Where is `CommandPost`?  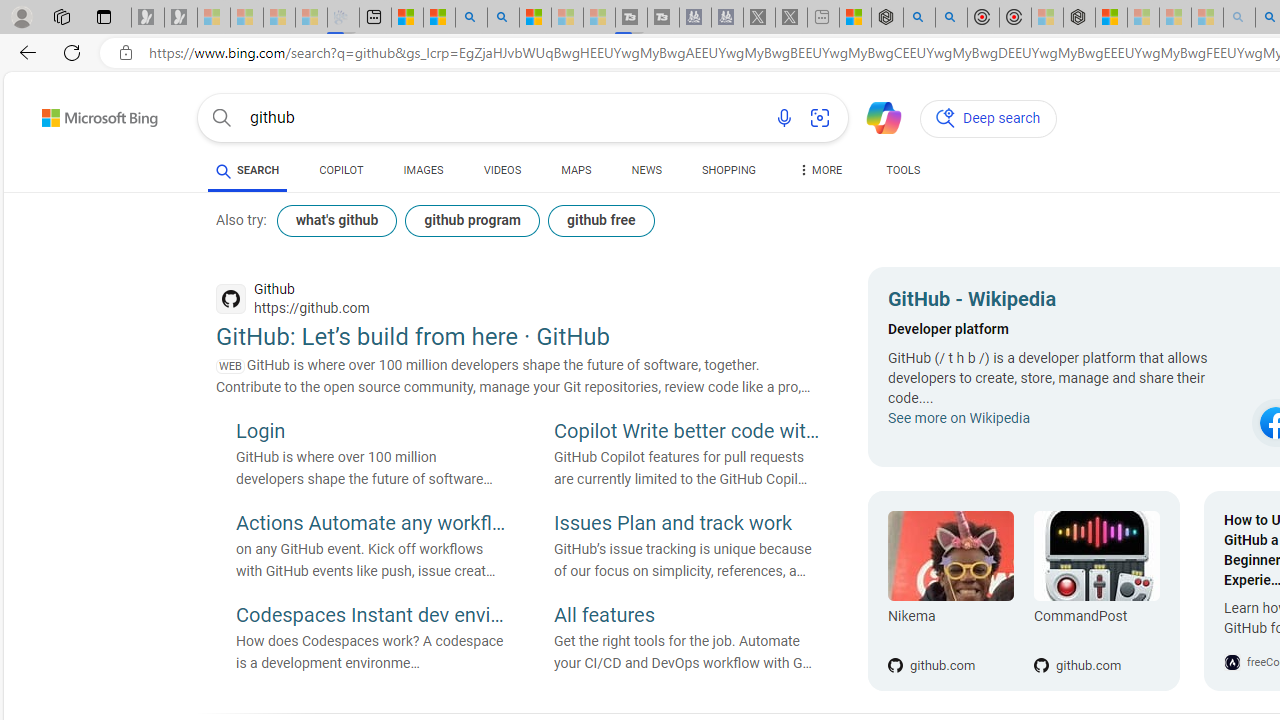
CommandPost is located at coordinates (1096, 556).